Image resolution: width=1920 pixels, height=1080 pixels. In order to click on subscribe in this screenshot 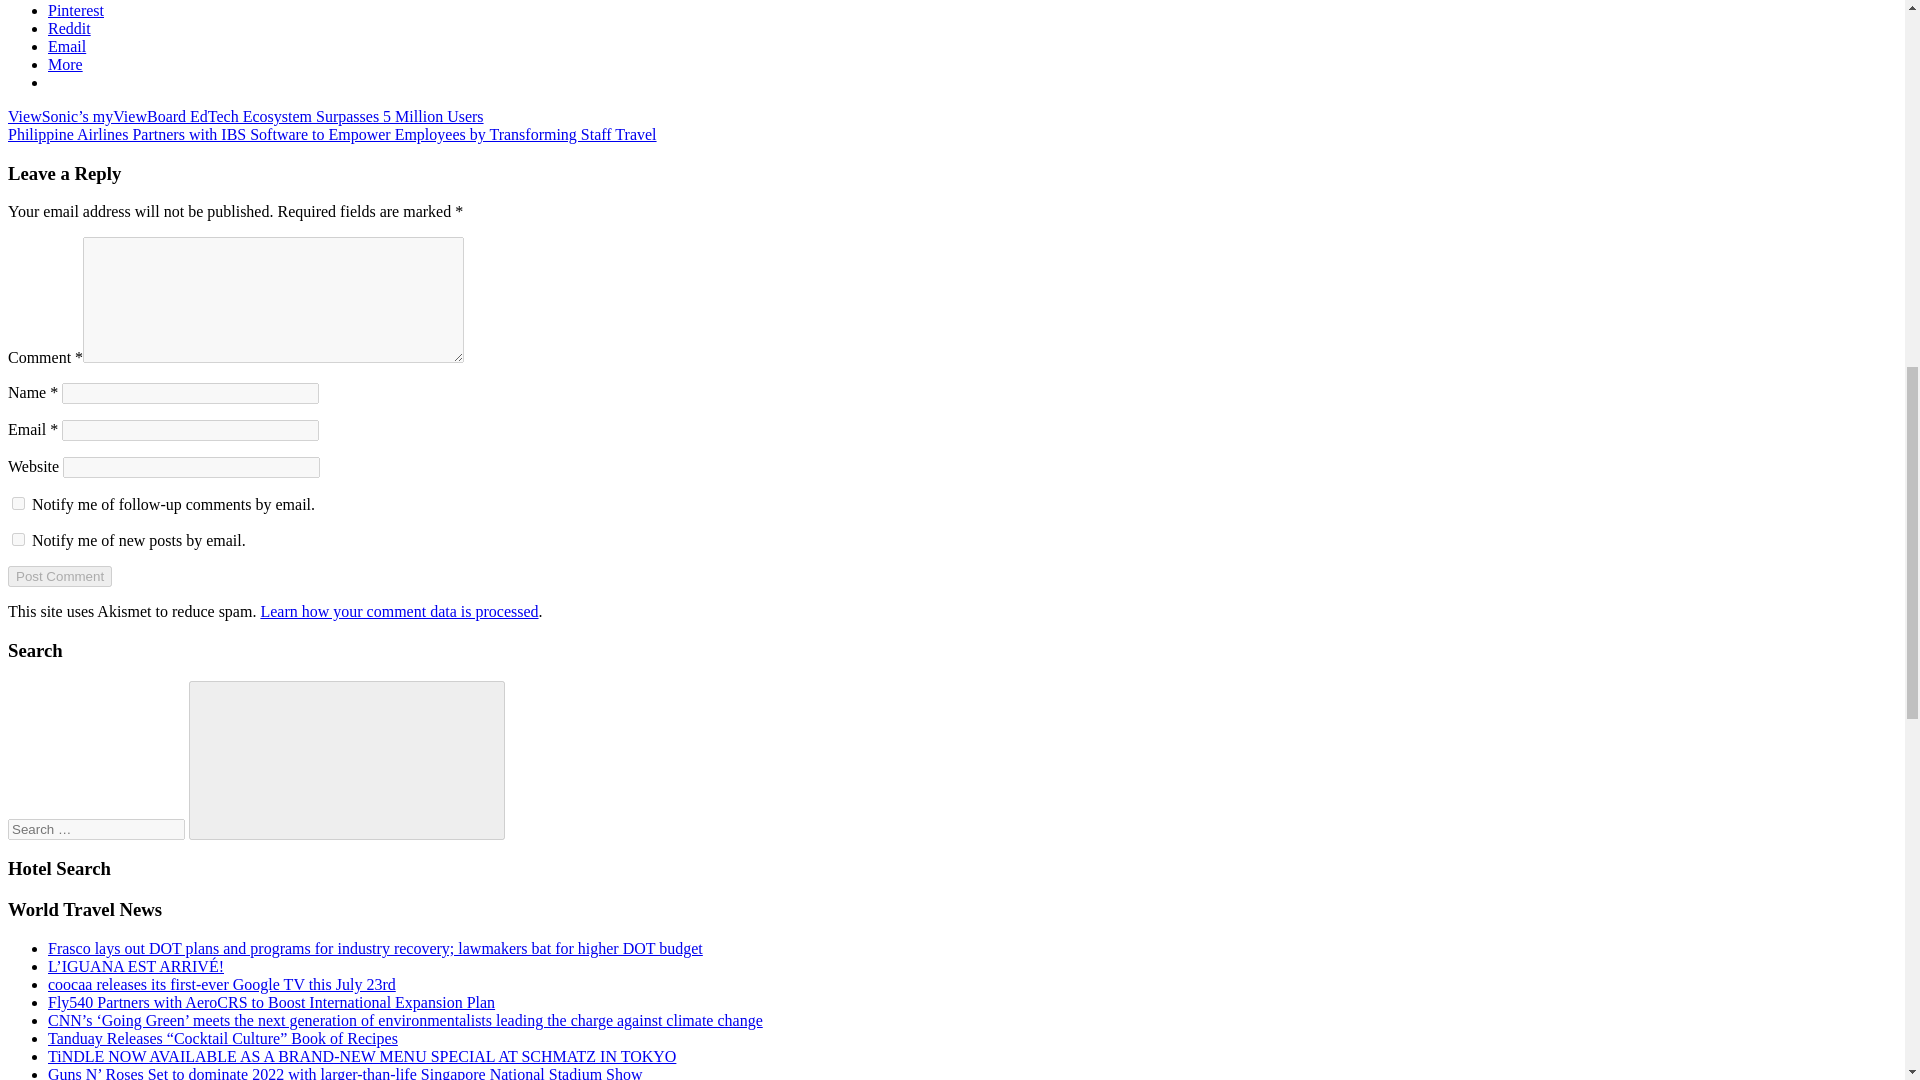, I will do `click(18, 502)`.